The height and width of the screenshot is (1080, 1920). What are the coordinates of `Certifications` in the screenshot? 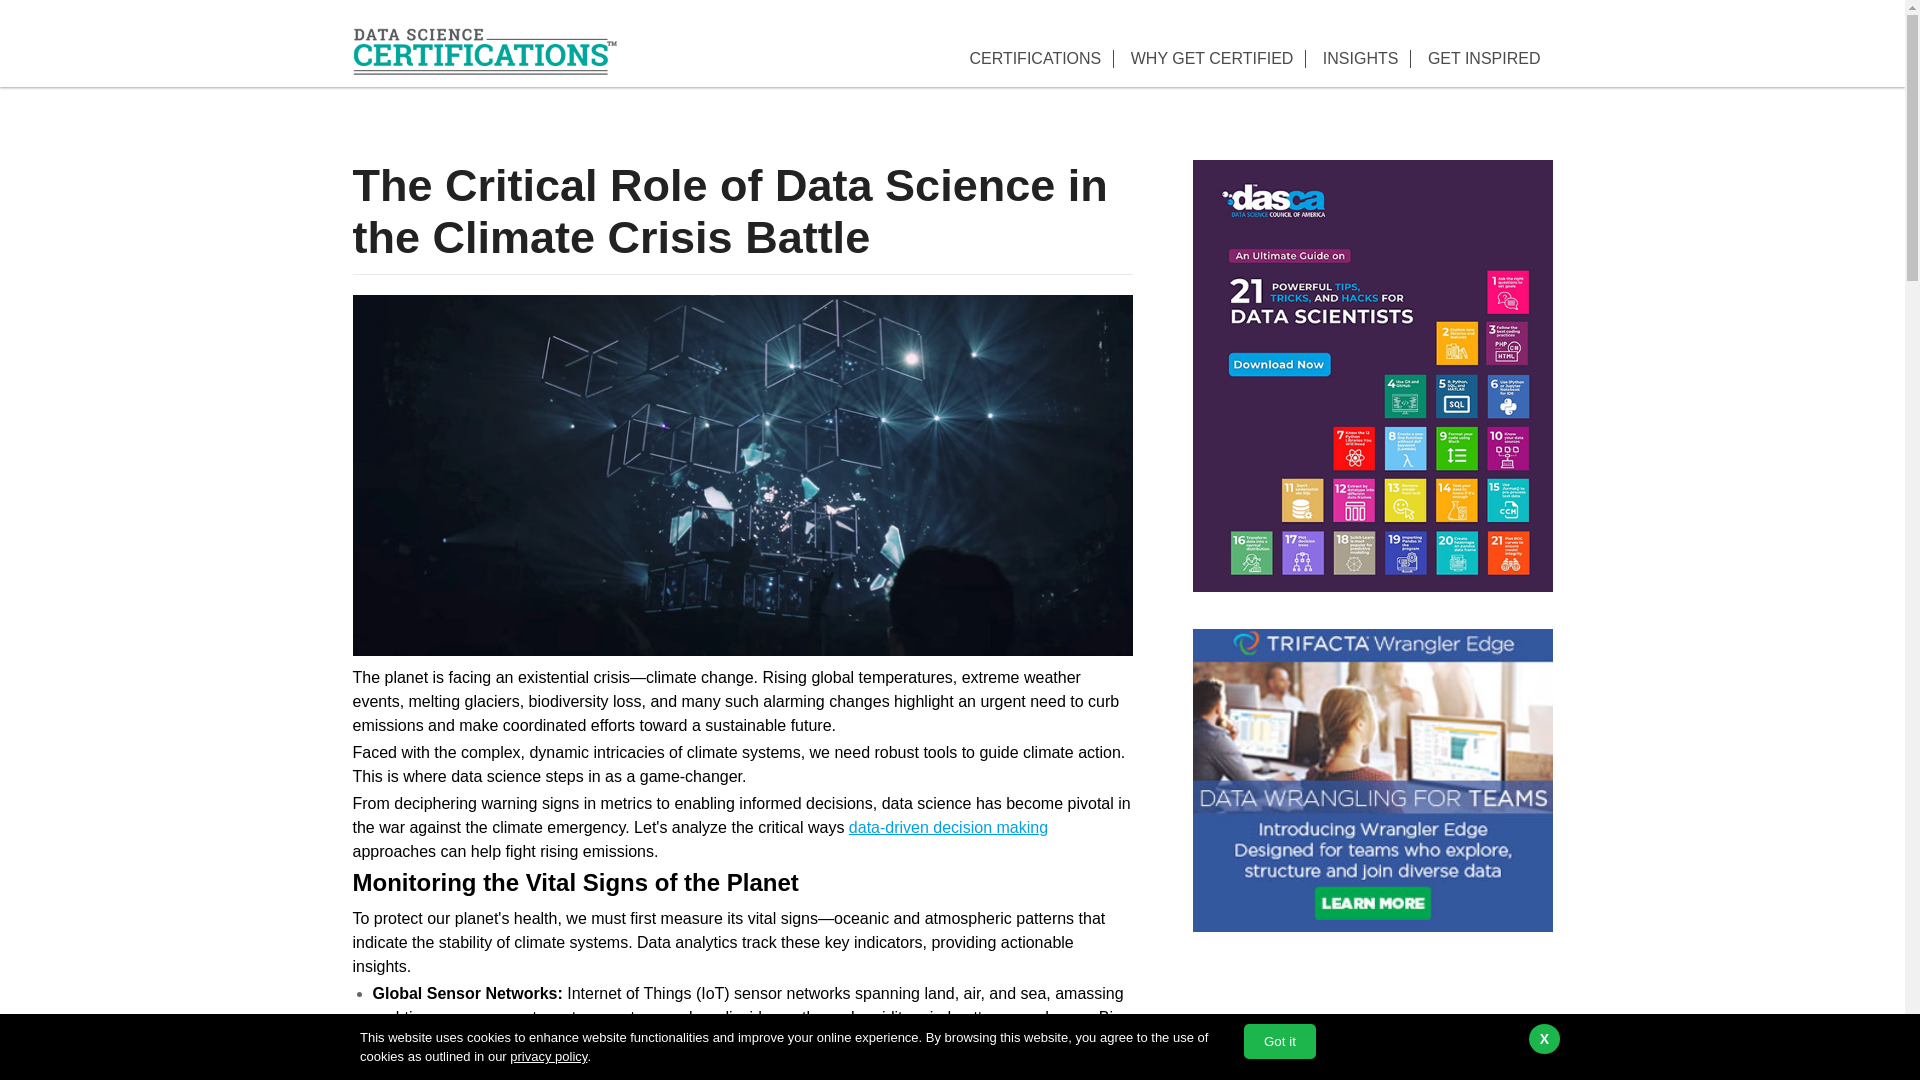 It's located at (1034, 58).